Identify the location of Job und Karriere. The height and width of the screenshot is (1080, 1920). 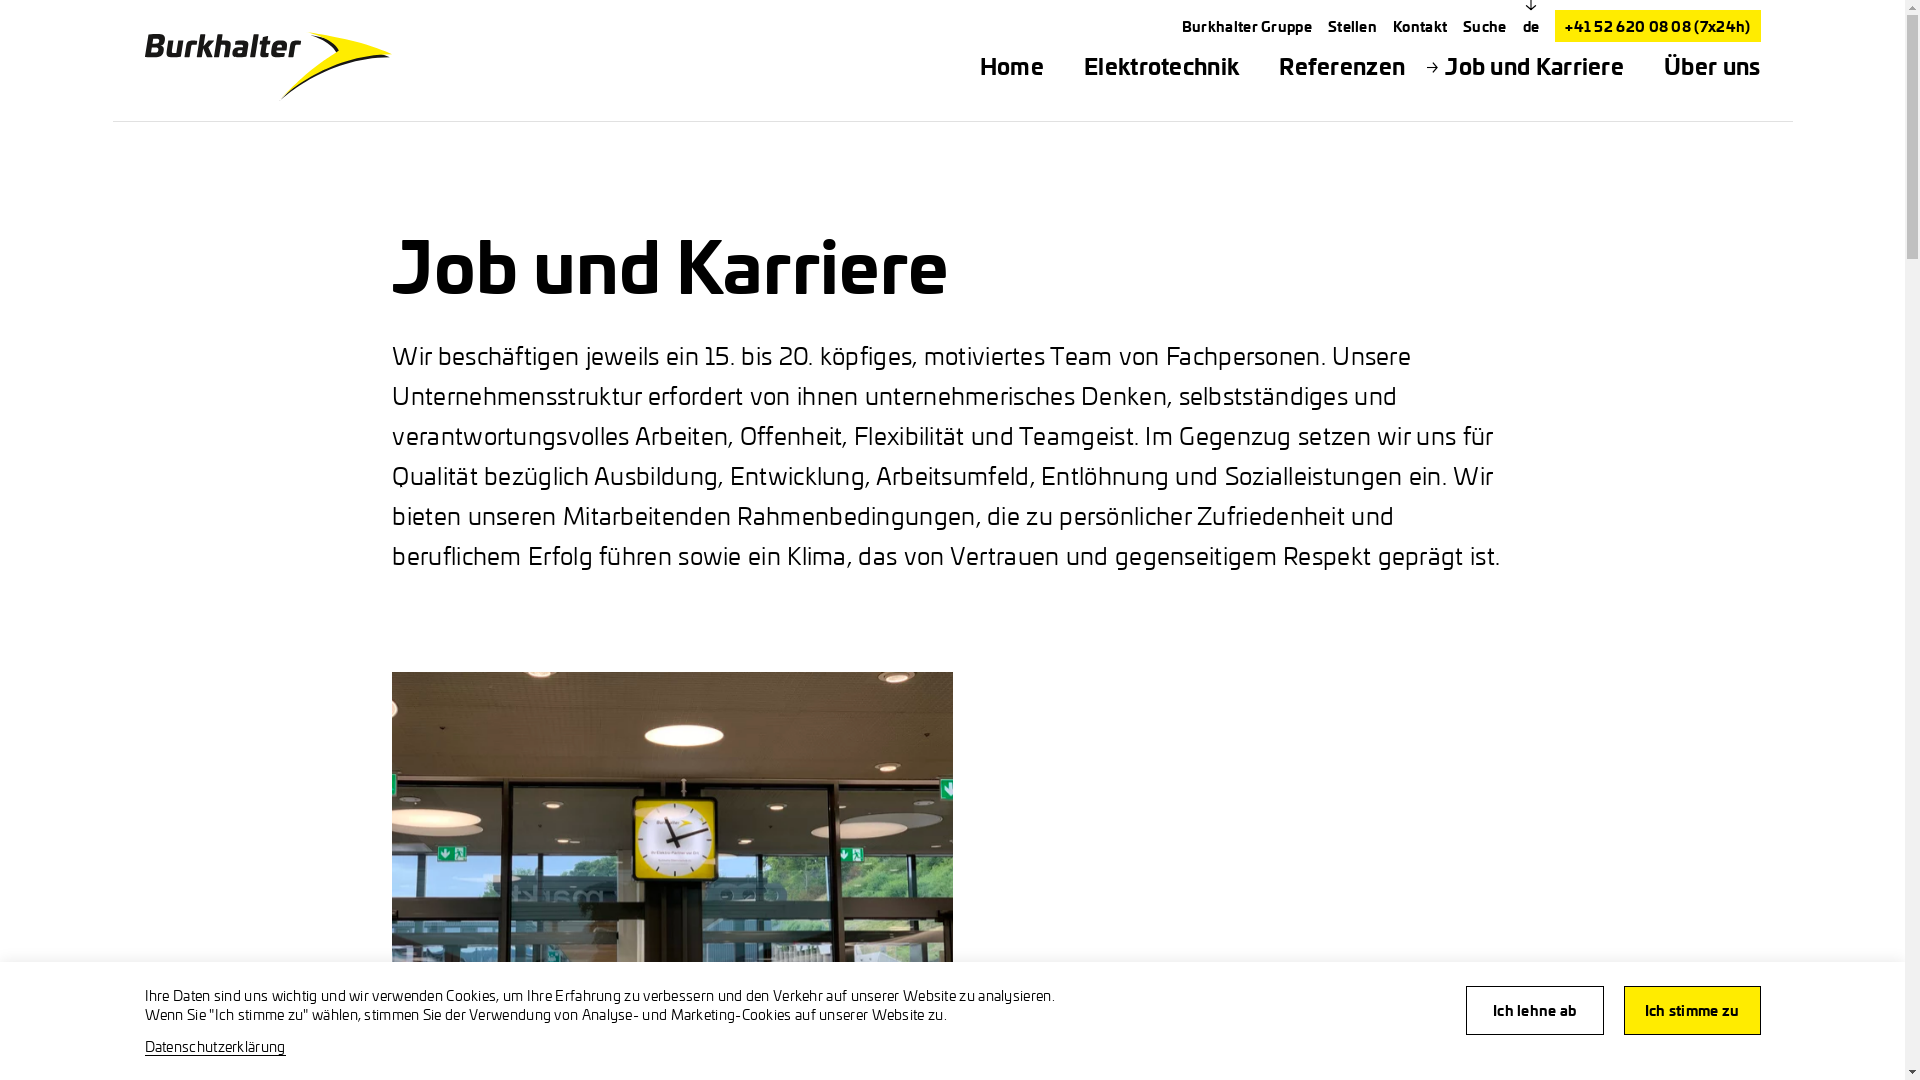
(1534, 66).